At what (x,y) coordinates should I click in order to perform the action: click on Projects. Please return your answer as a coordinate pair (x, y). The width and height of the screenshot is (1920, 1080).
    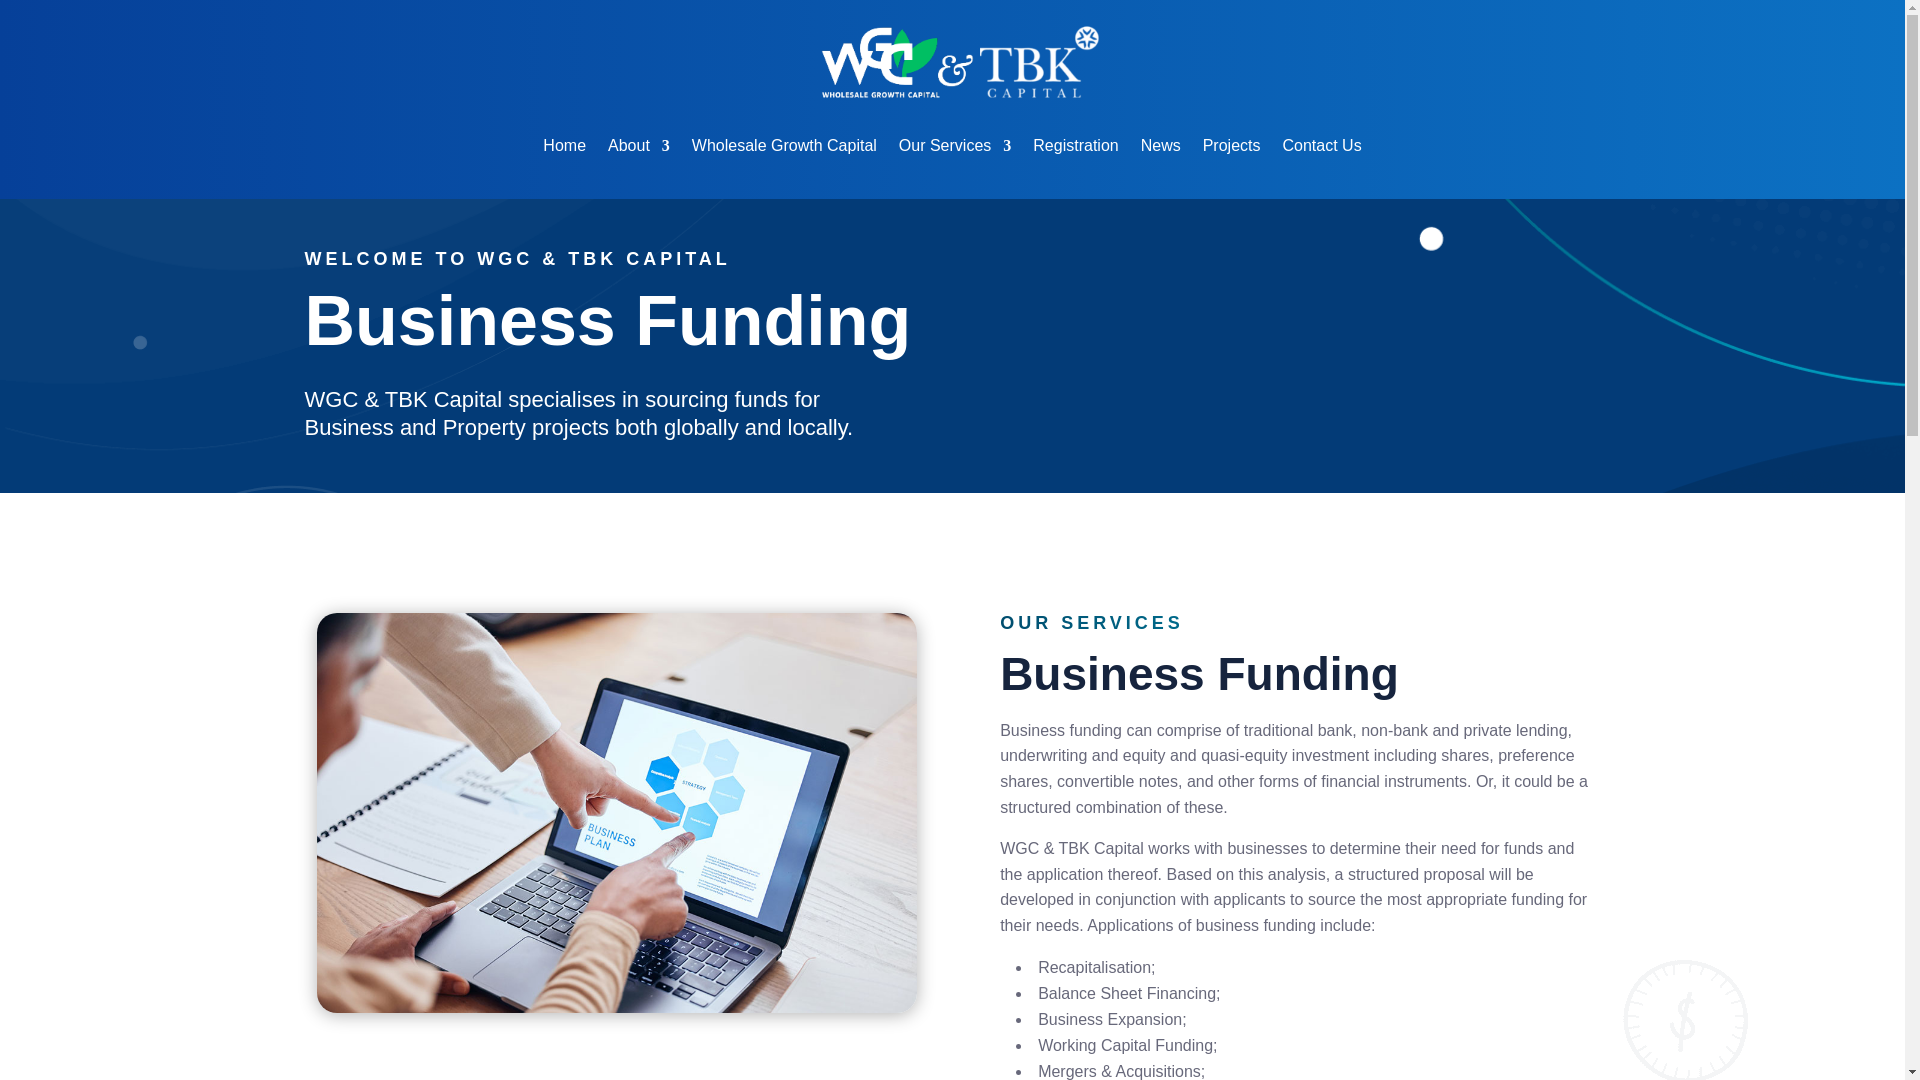
    Looking at the image, I should click on (1232, 146).